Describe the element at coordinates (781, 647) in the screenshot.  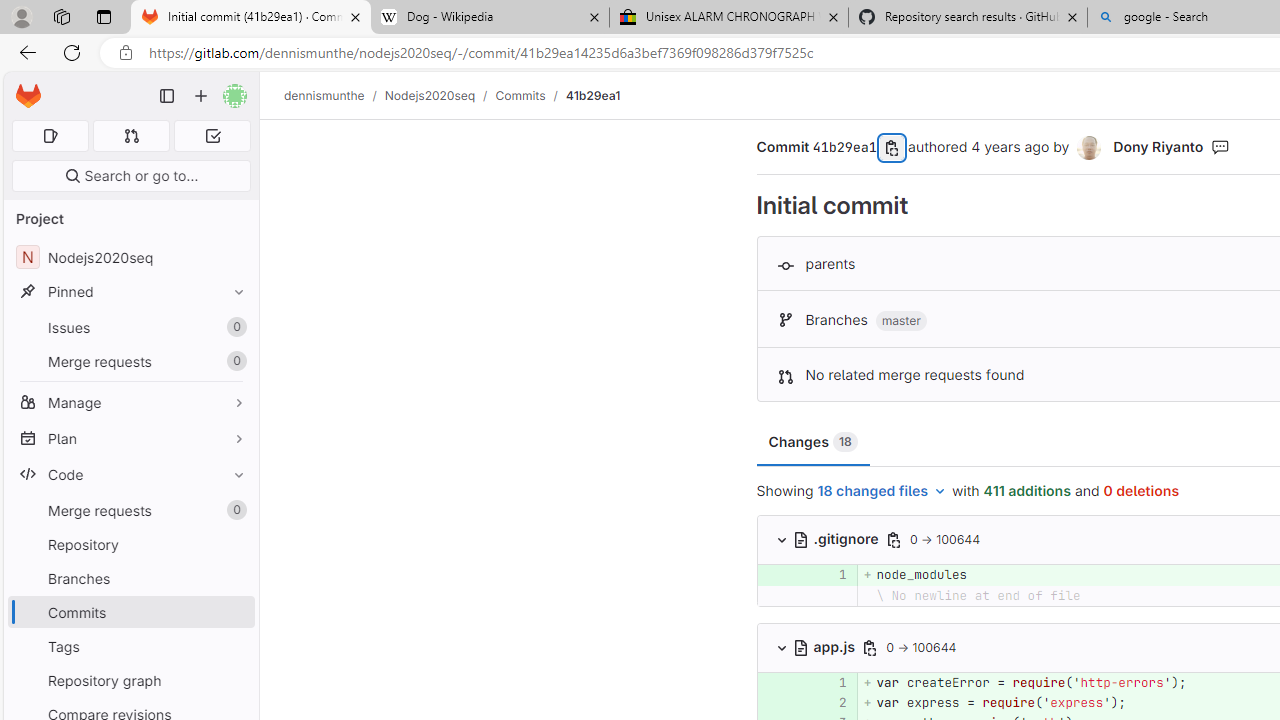
I see `Class: s16 chevron-down` at that location.